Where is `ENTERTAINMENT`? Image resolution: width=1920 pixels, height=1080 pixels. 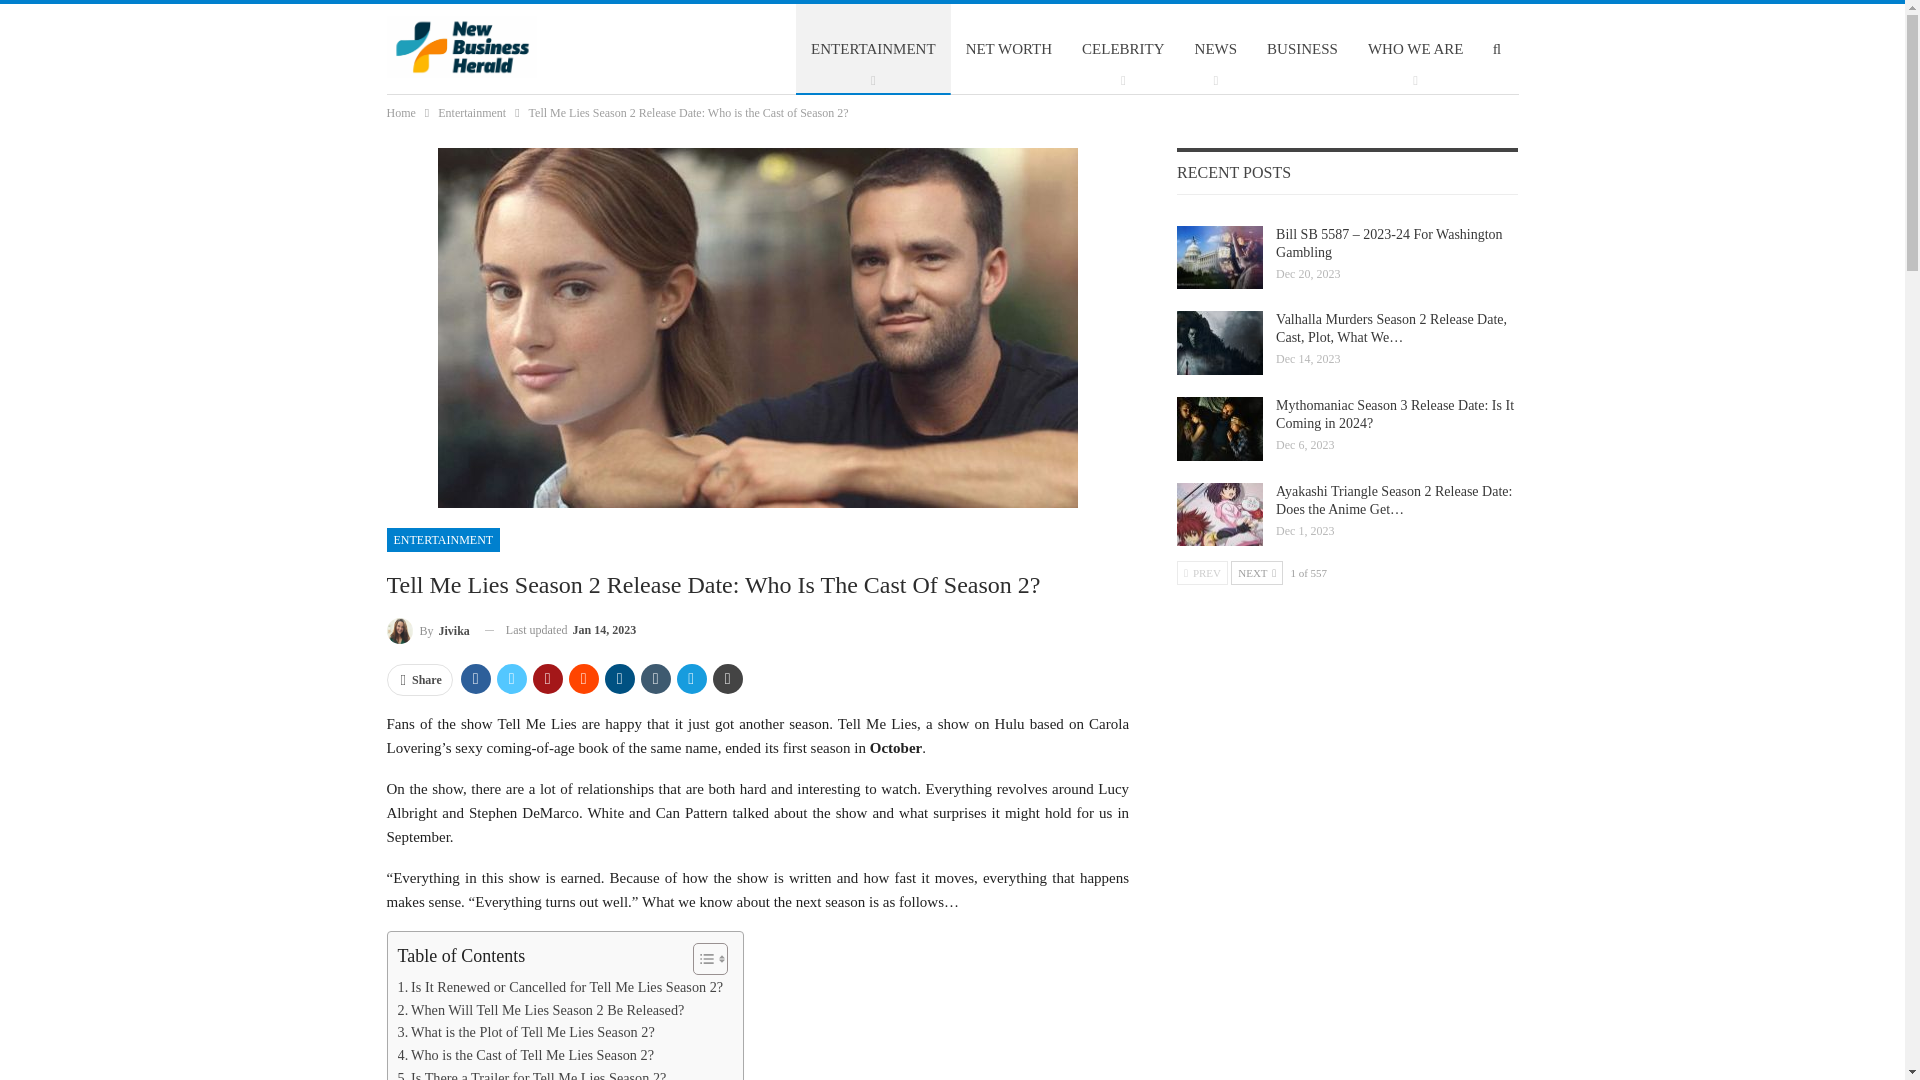 ENTERTAINMENT is located at coordinates (442, 540).